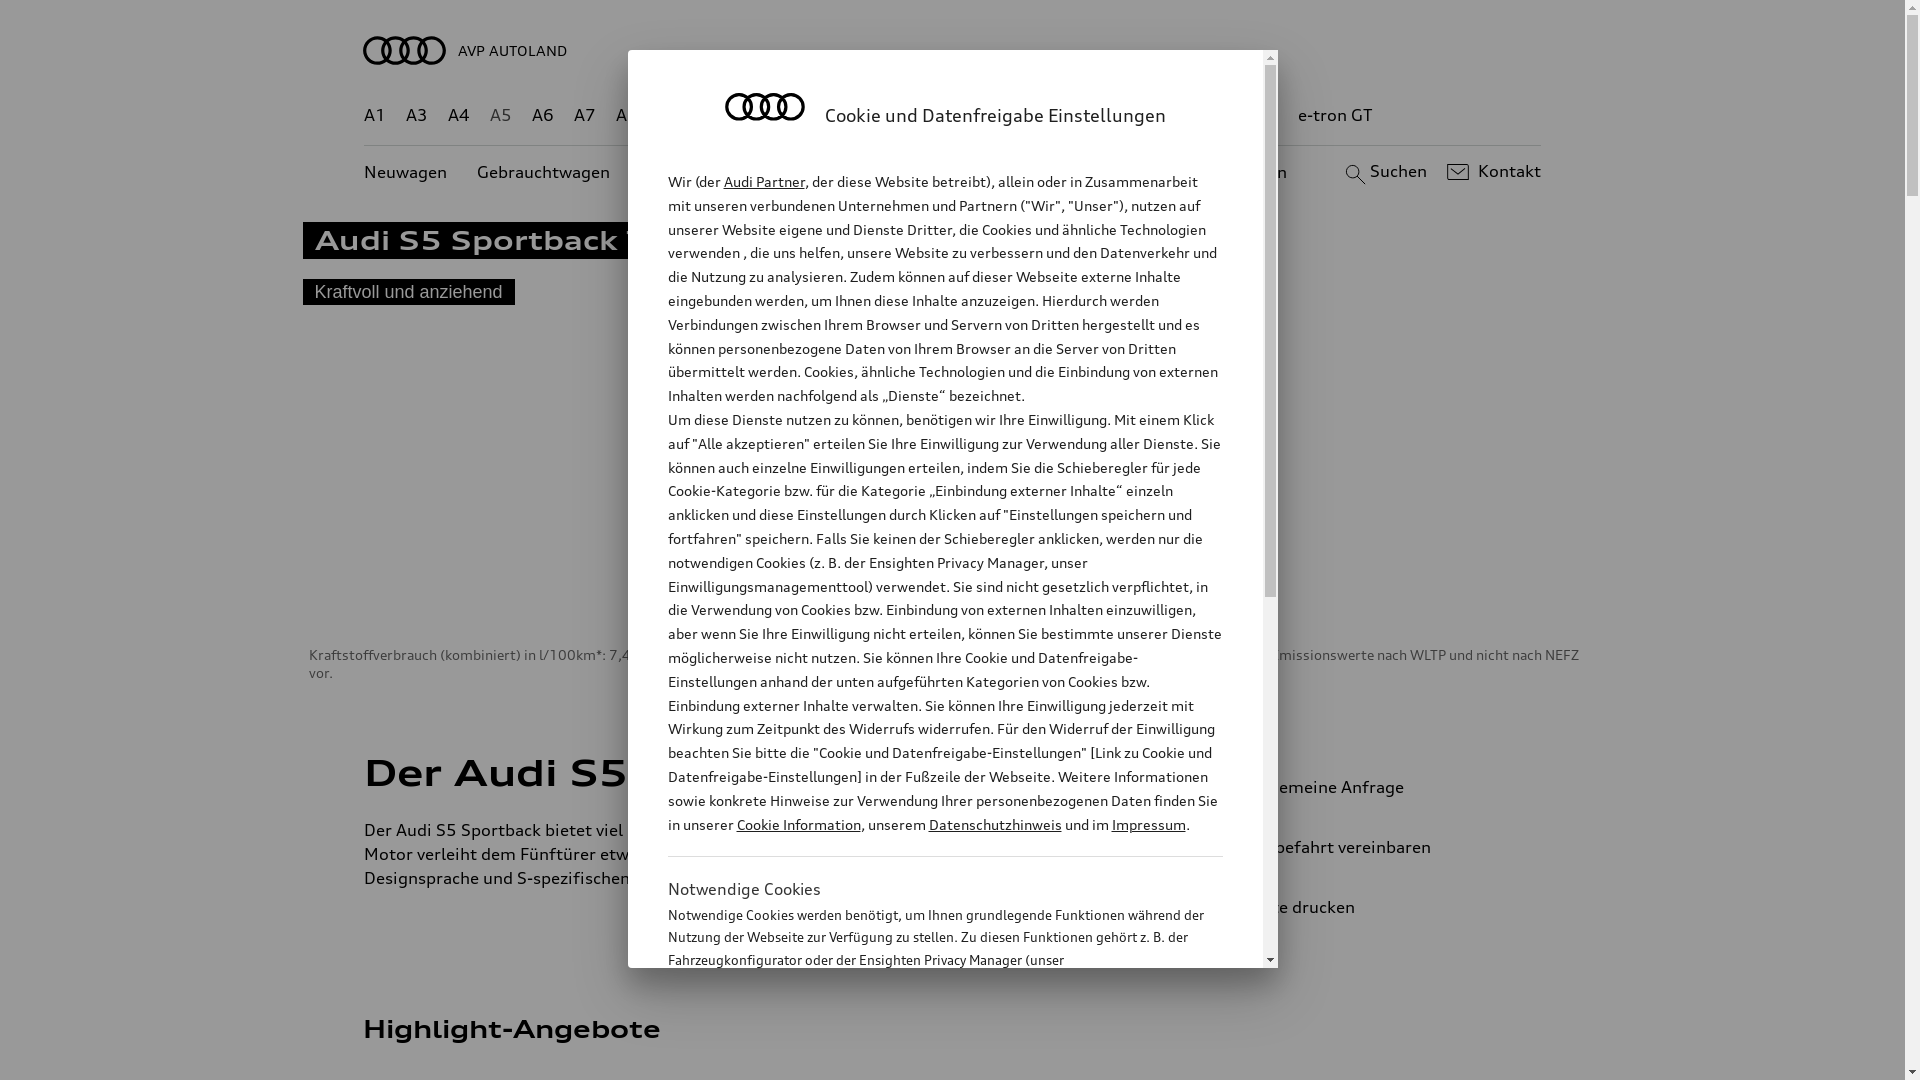 This screenshot has width=1920, height=1080. Describe the element at coordinates (839, 172) in the screenshot. I see `Angebote` at that location.